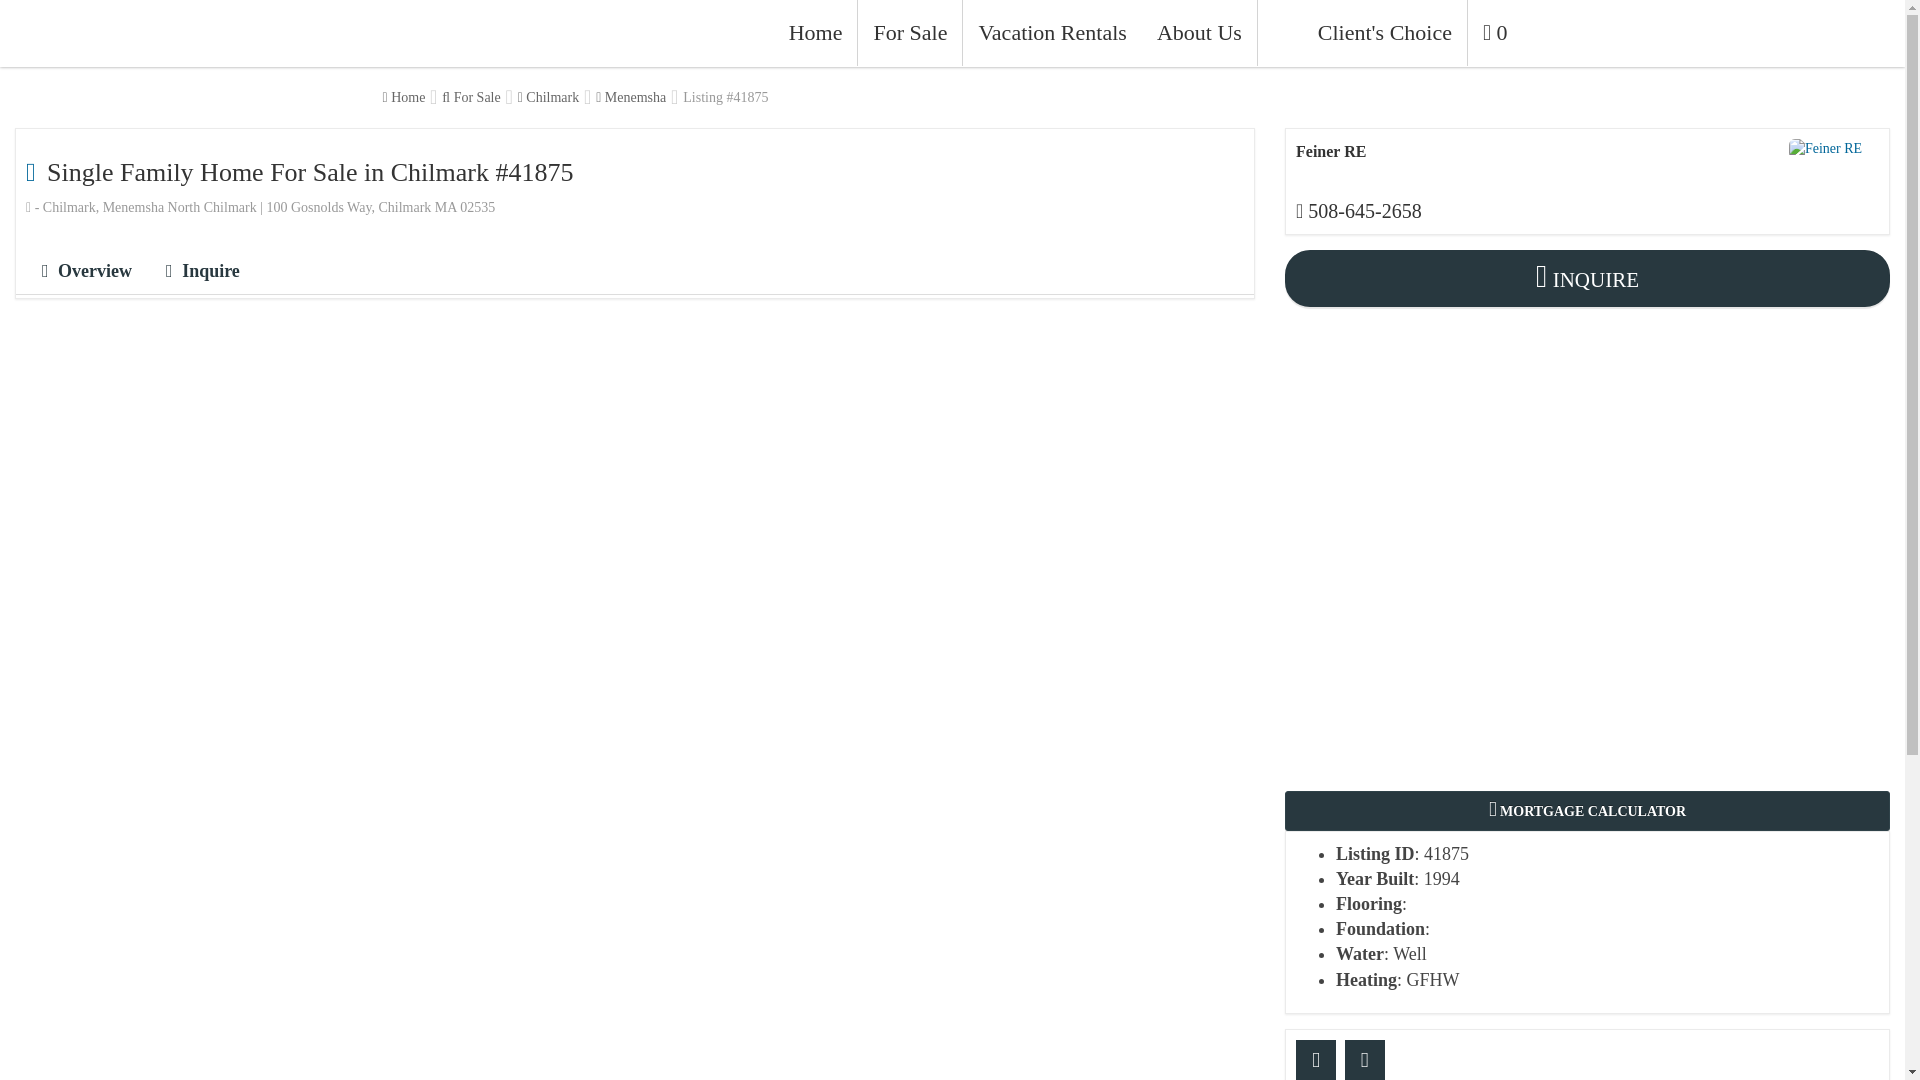 The image size is (1920, 1080). I want to click on About Us, so click(1200, 32).